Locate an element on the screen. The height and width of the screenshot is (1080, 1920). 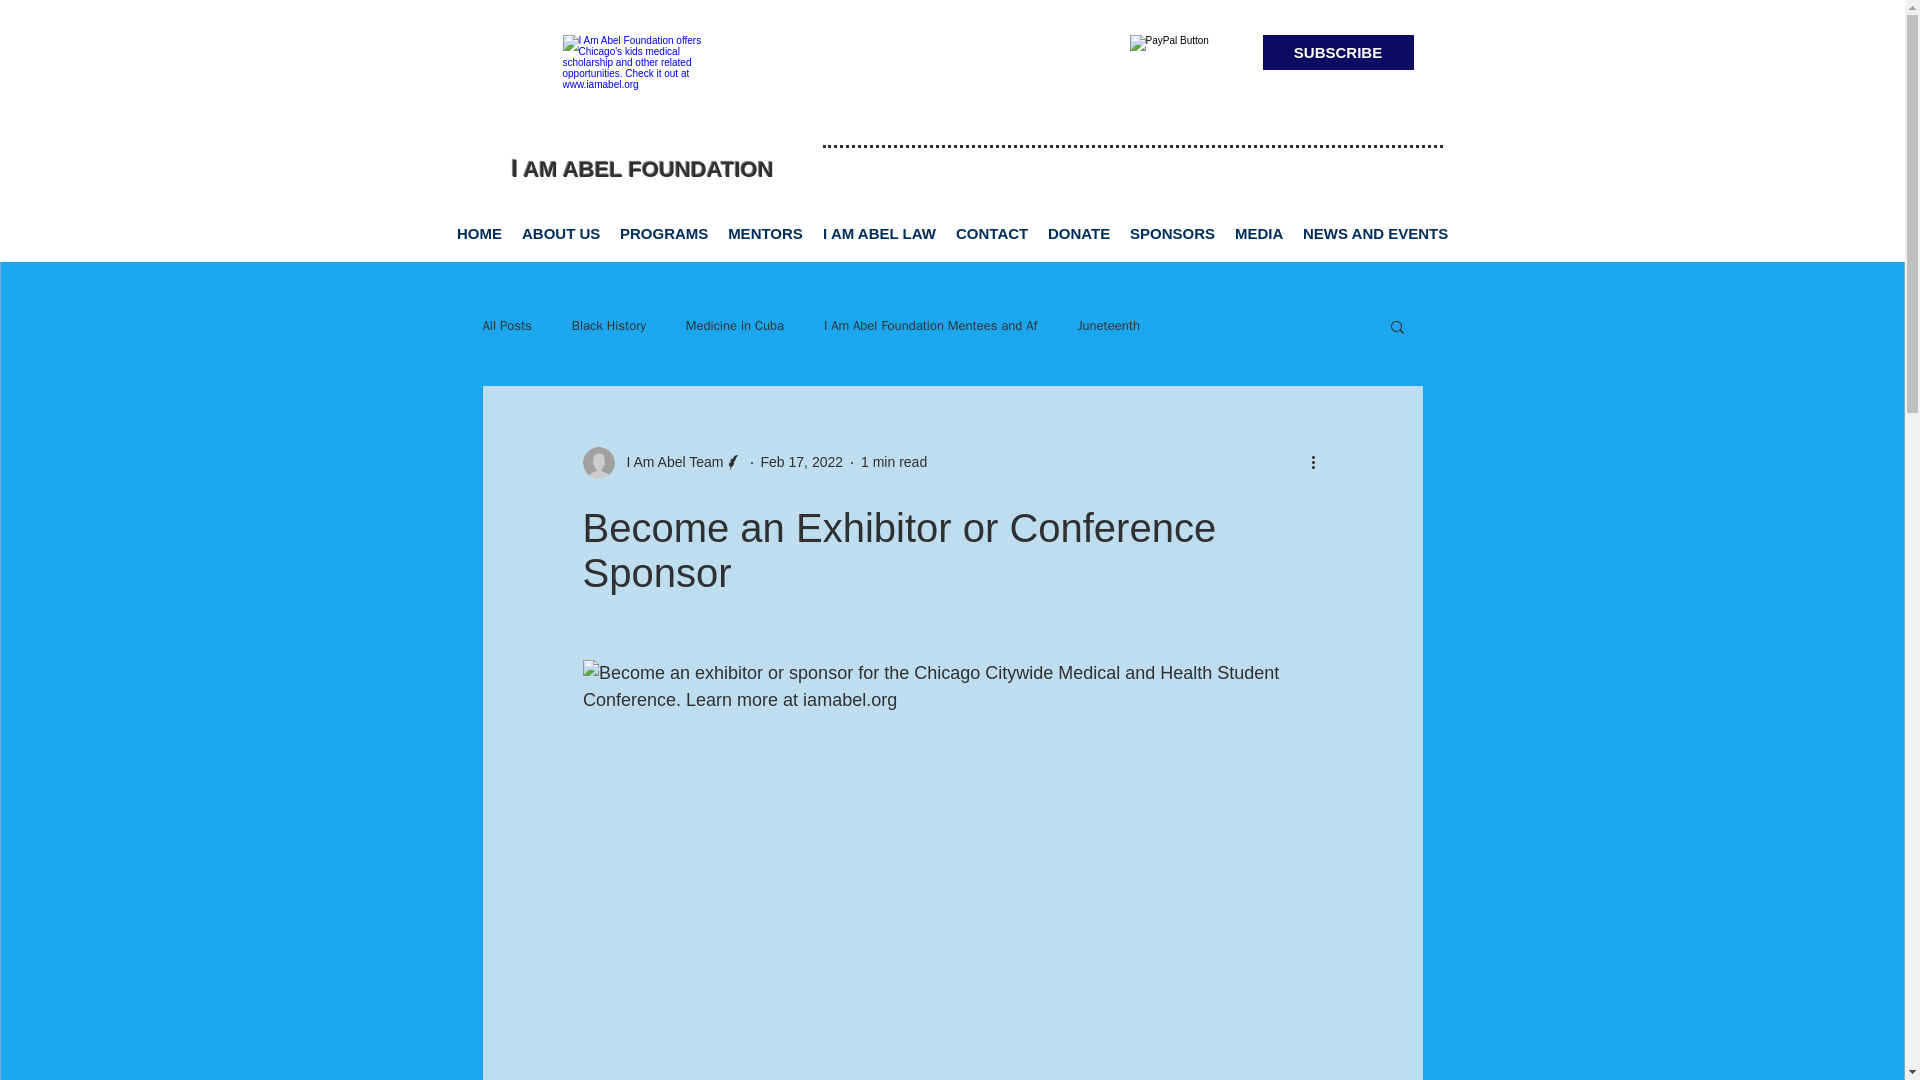
I Am Abel Team is located at coordinates (668, 462).